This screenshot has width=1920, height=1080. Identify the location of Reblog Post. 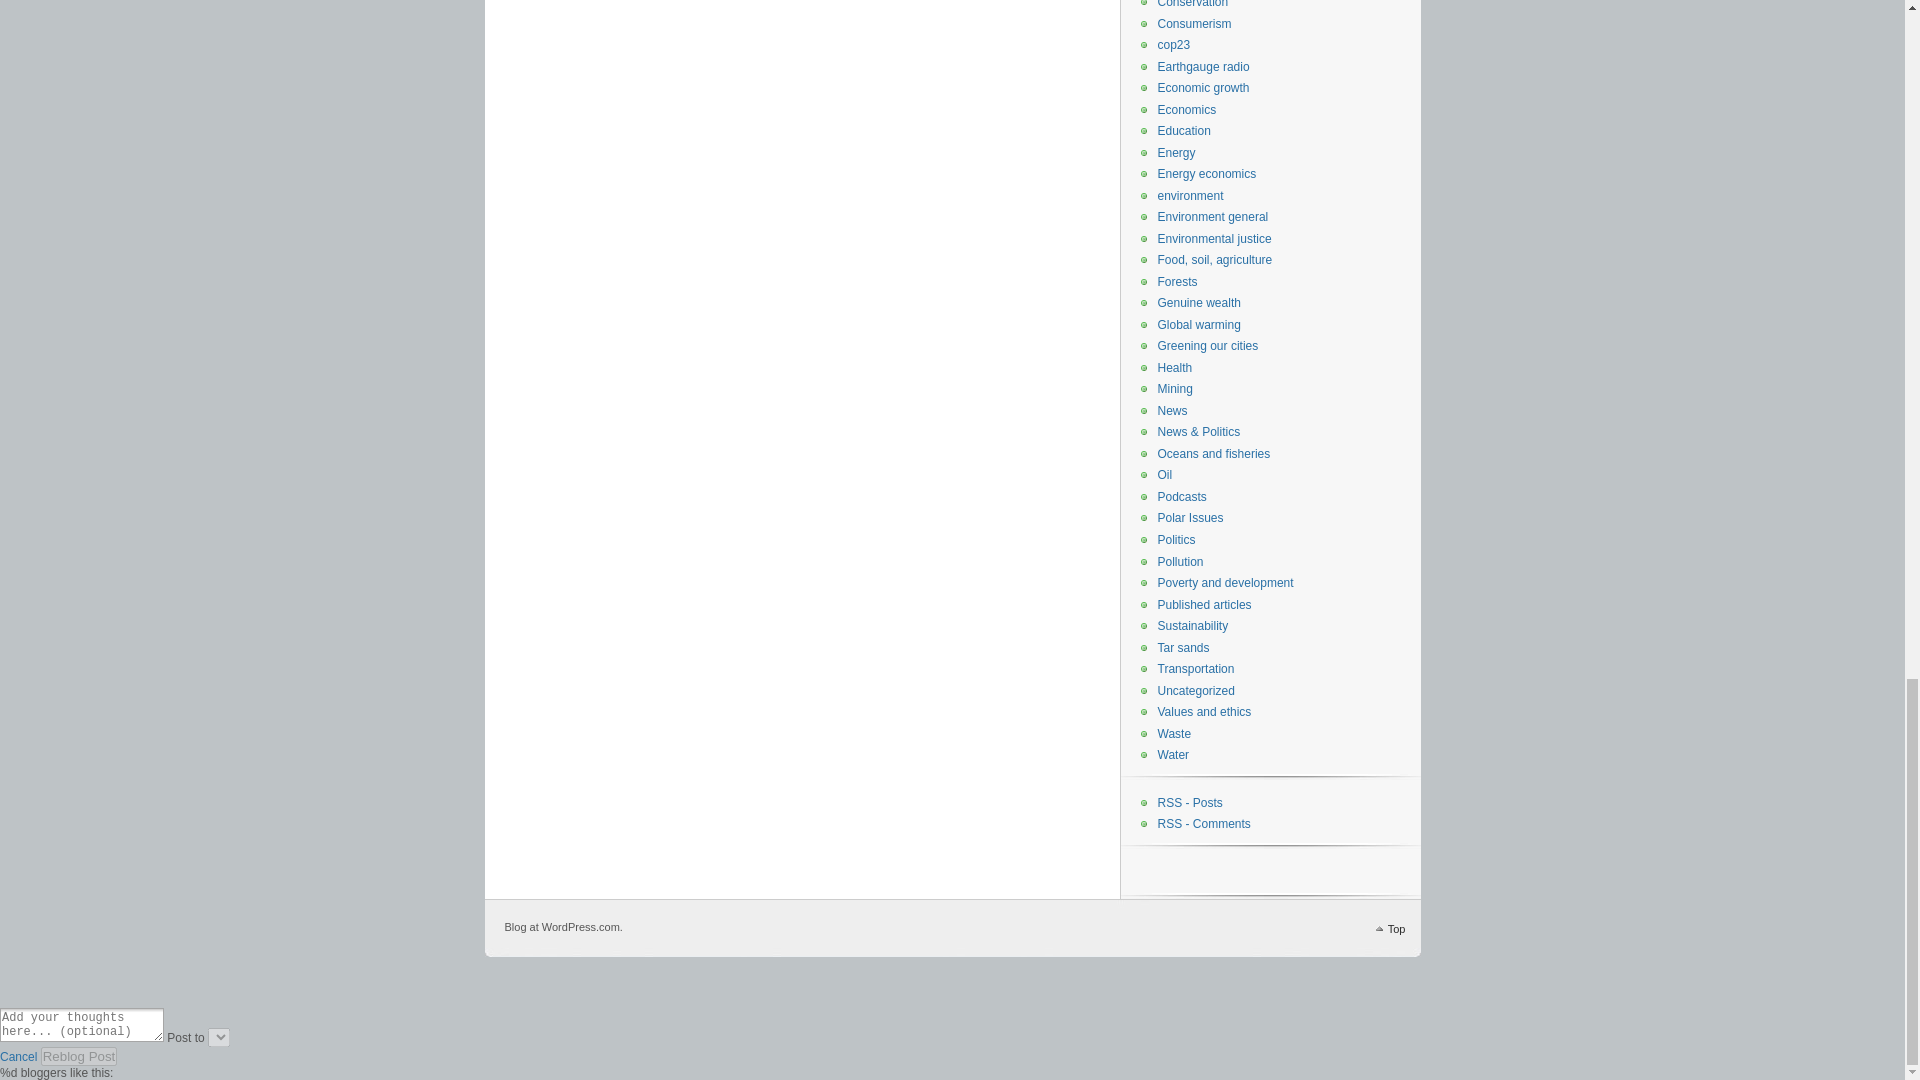
(78, 1056).